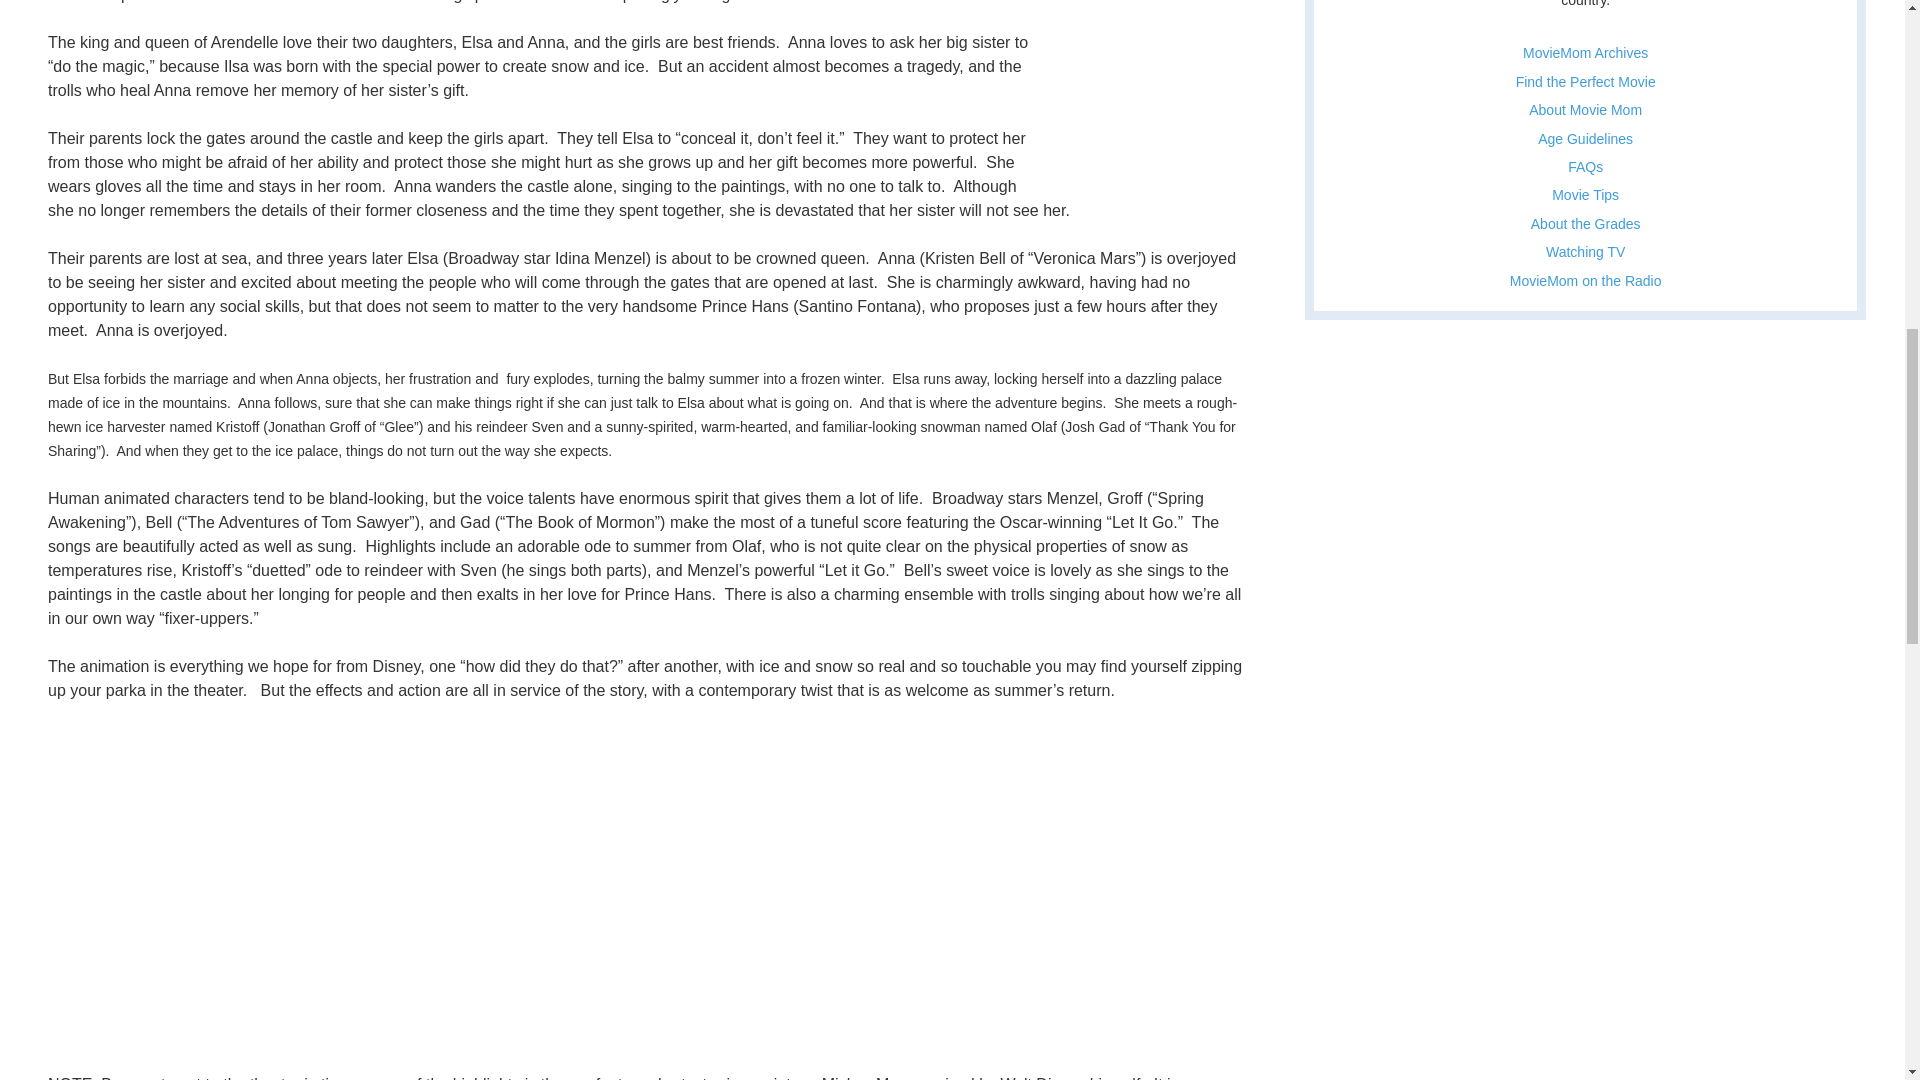  What do you see at coordinates (1584, 194) in the screenshot?
I see `Movie Tips` at bounding box center [1584, 194].